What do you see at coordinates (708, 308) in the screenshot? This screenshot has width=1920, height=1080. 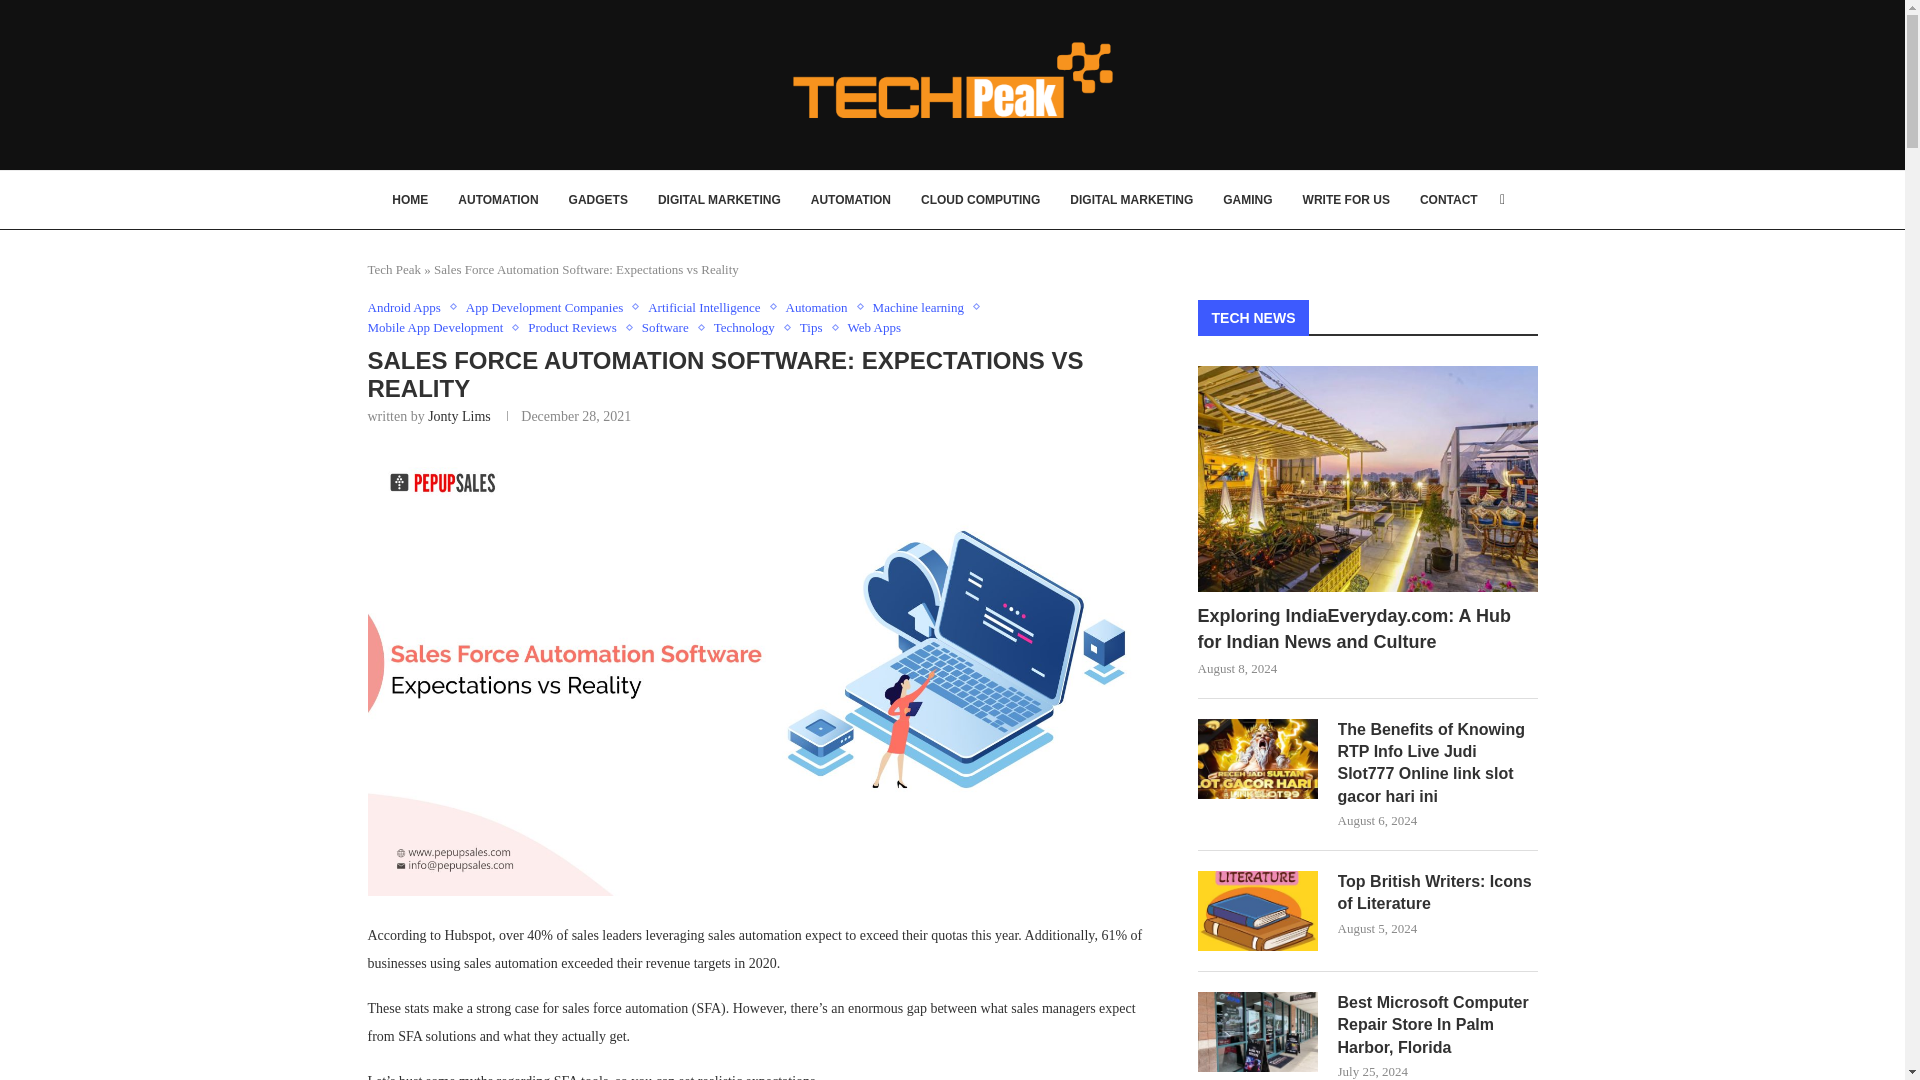 I see `Artificial Intelligence` at bounding box center [708, 308].